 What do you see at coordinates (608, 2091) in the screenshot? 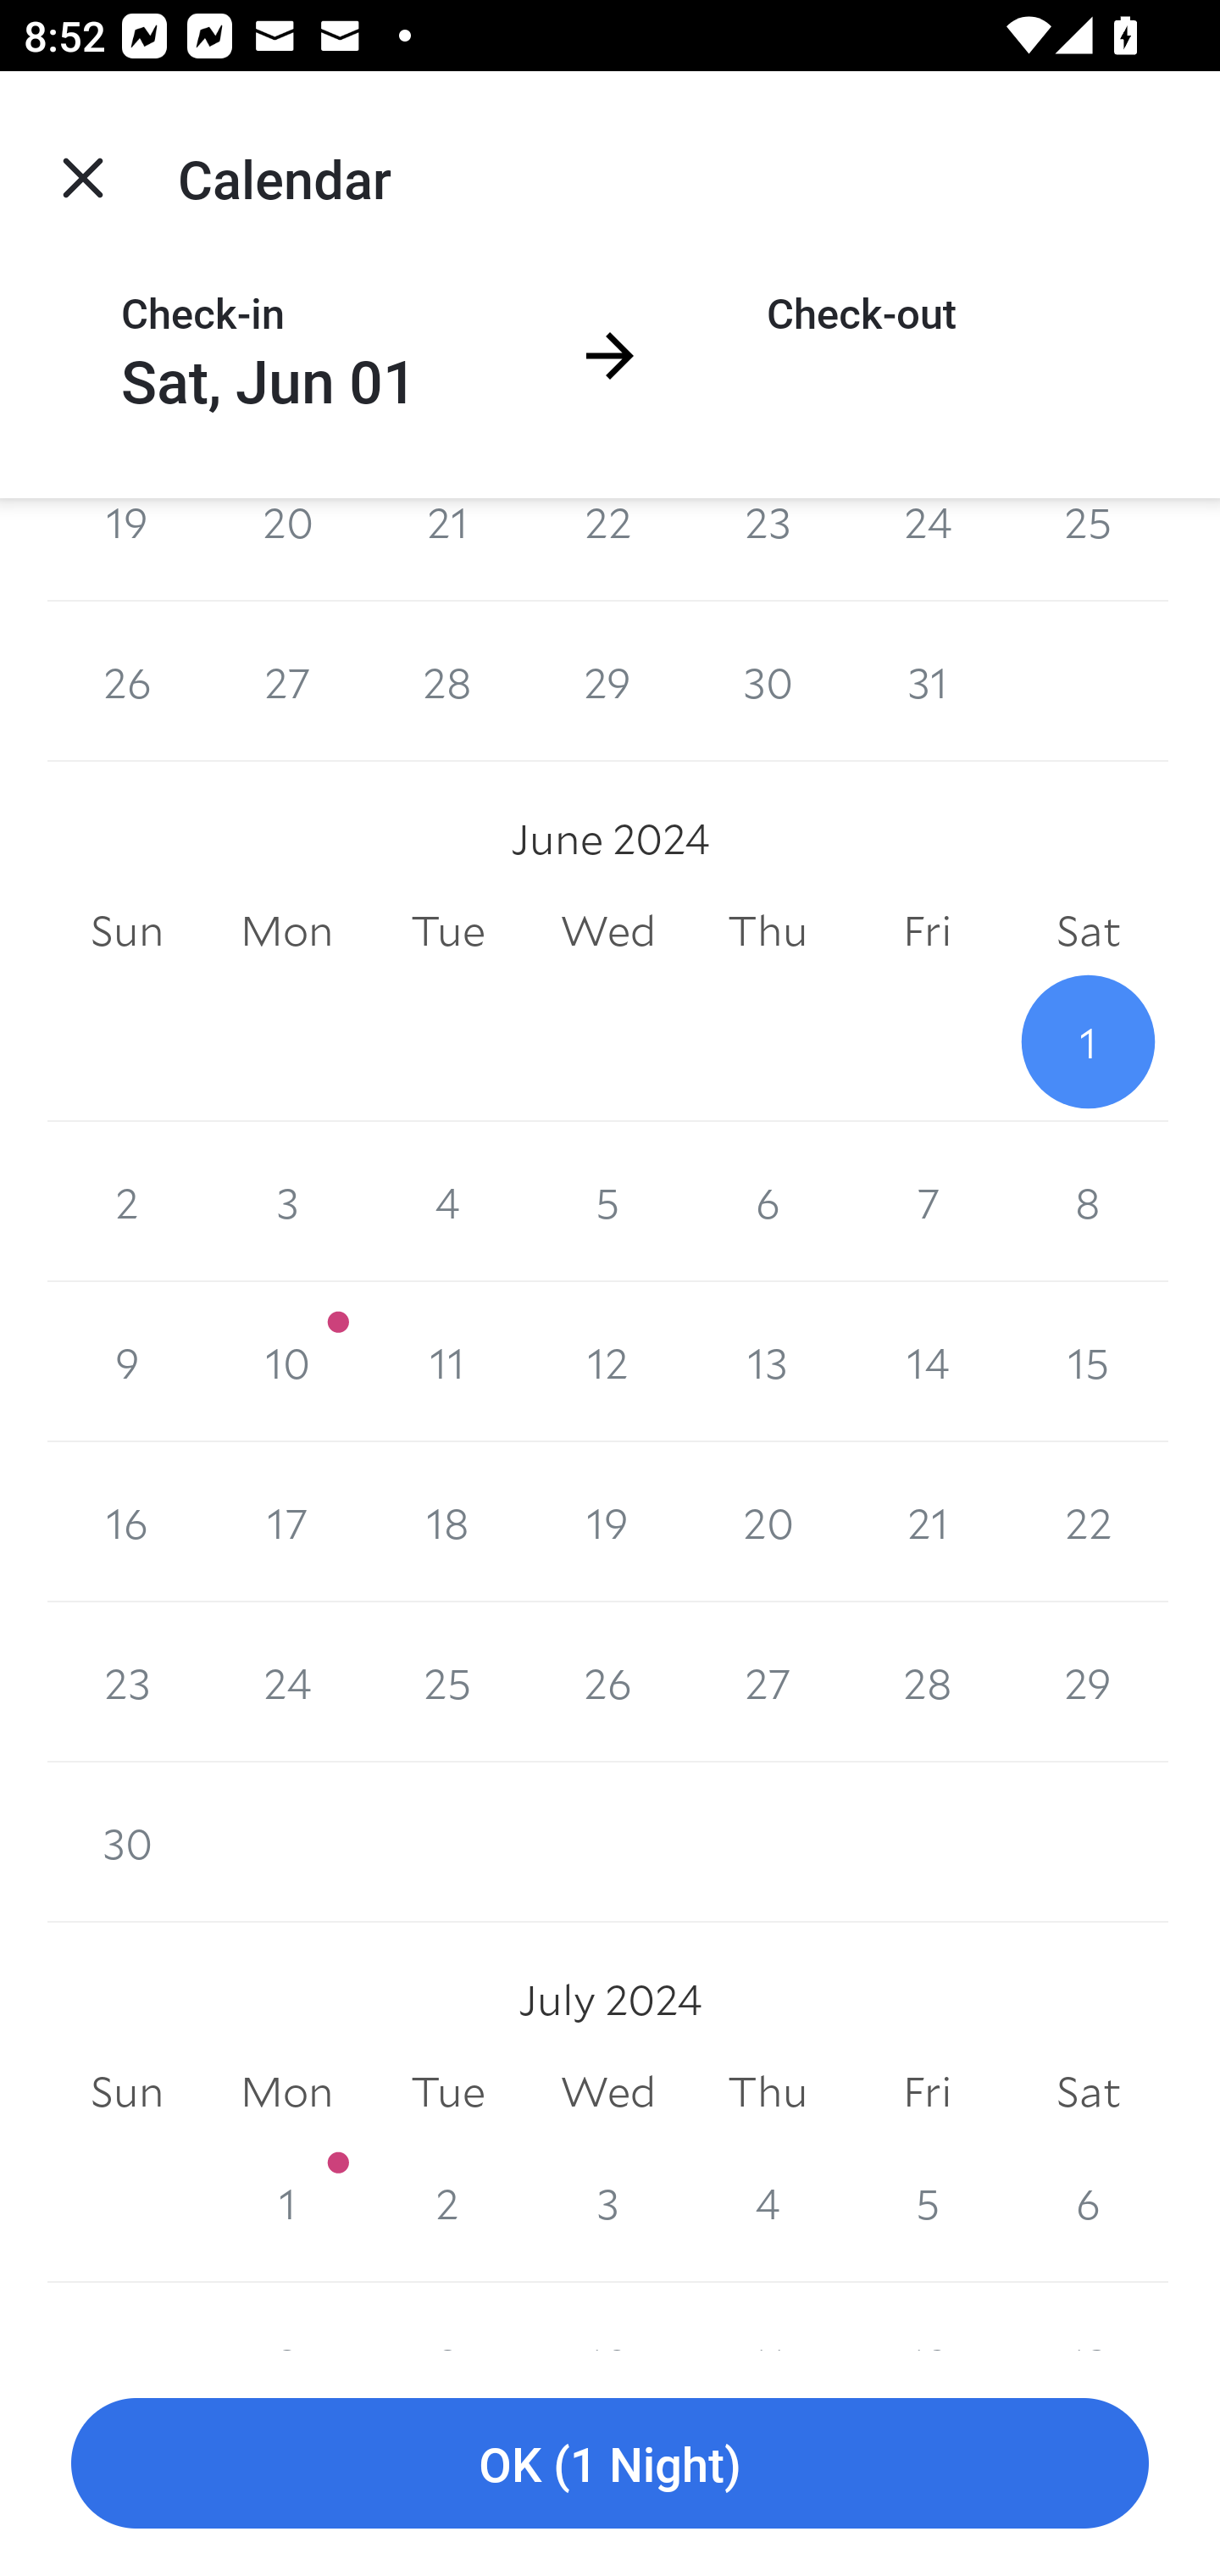
I see `Wed` at bounding box center [608, 2091].